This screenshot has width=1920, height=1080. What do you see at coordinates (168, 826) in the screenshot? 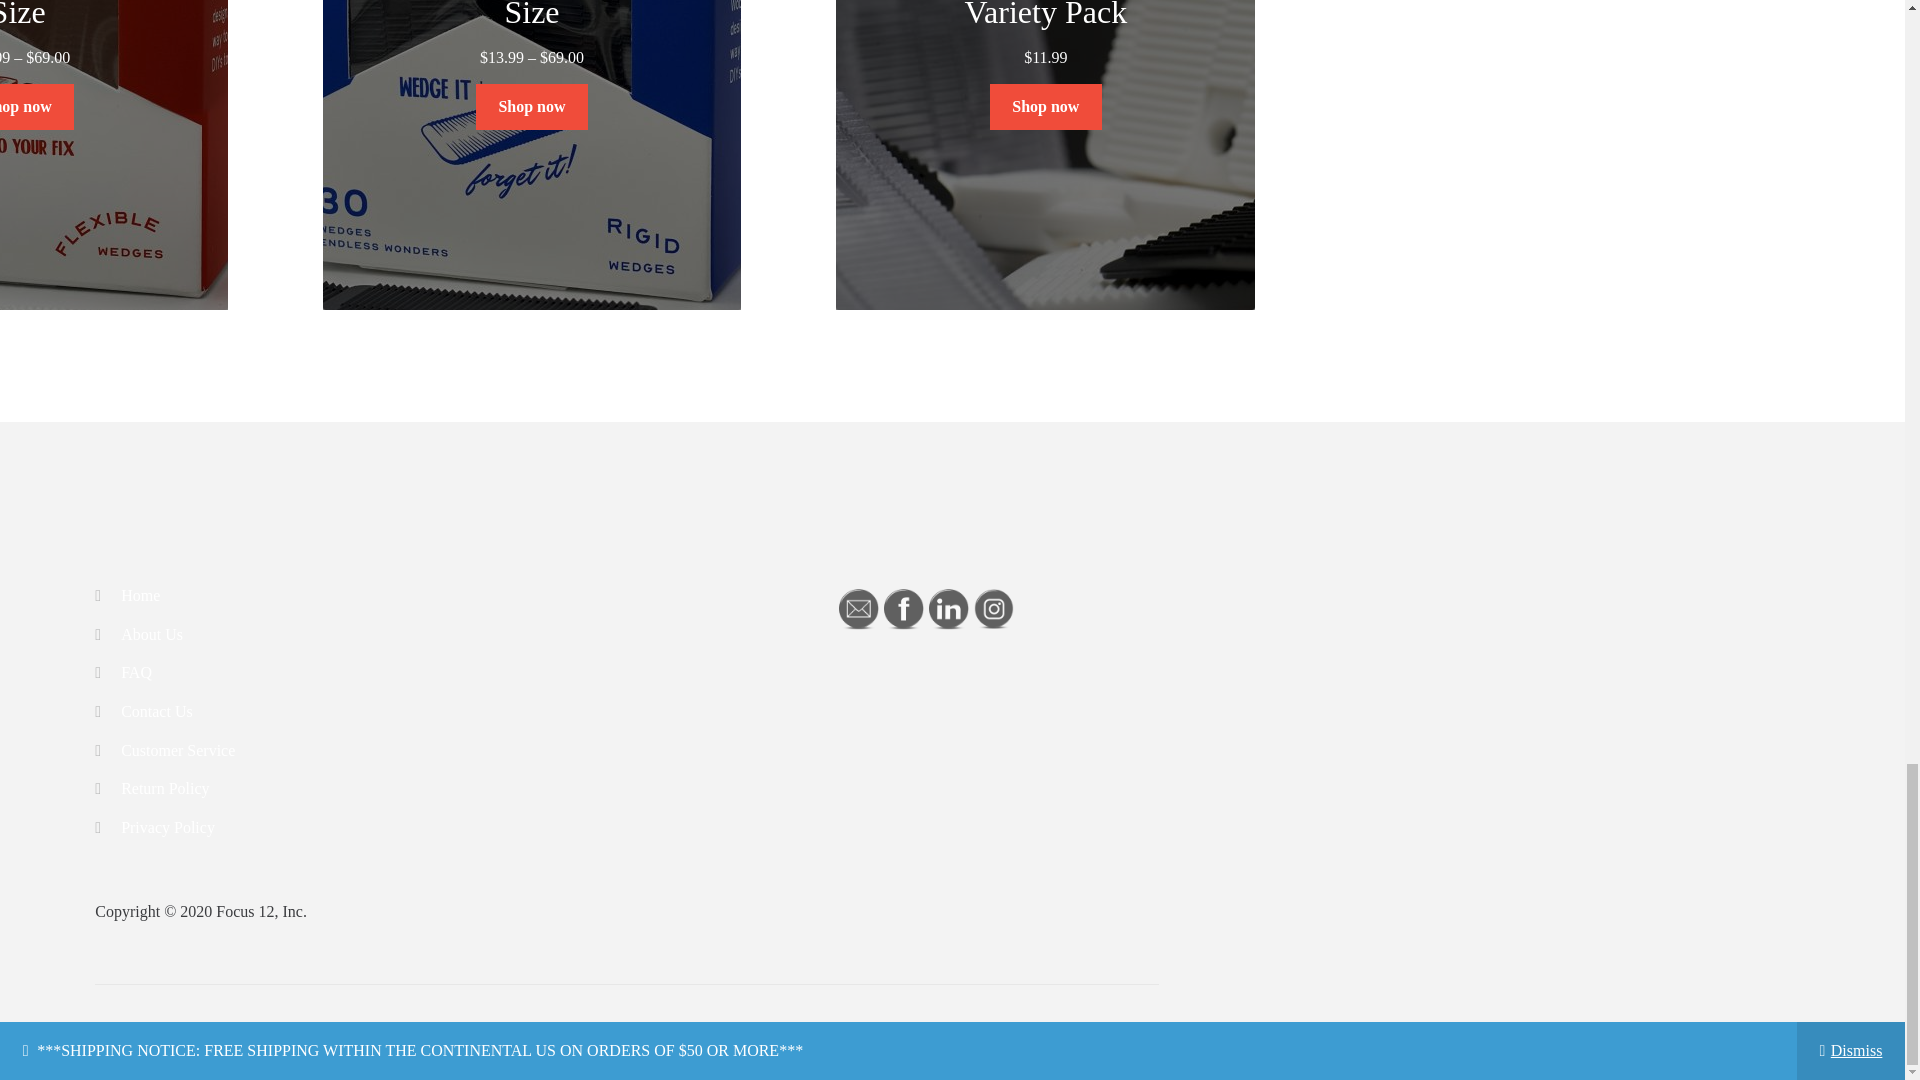
I see `Privacy Policy` at bounding box center [168, 826].